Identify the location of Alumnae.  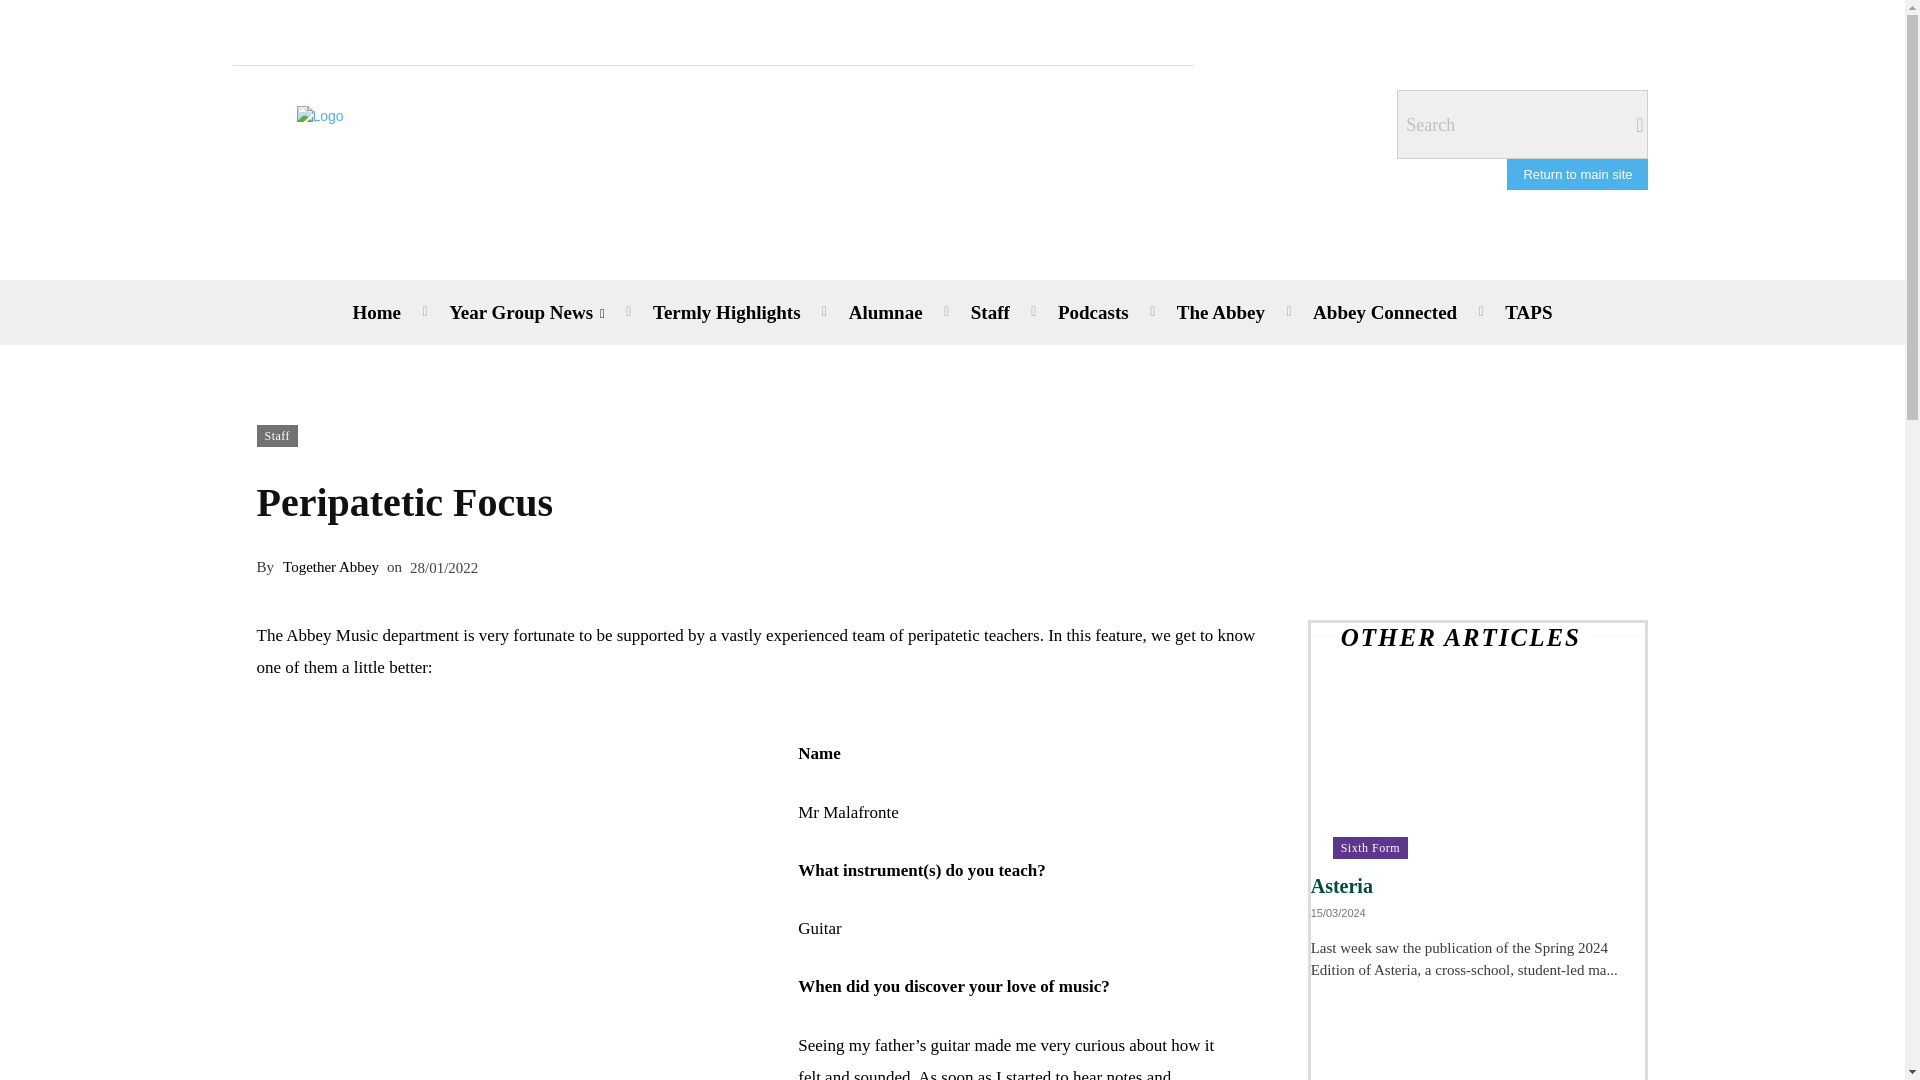
(886, 312).